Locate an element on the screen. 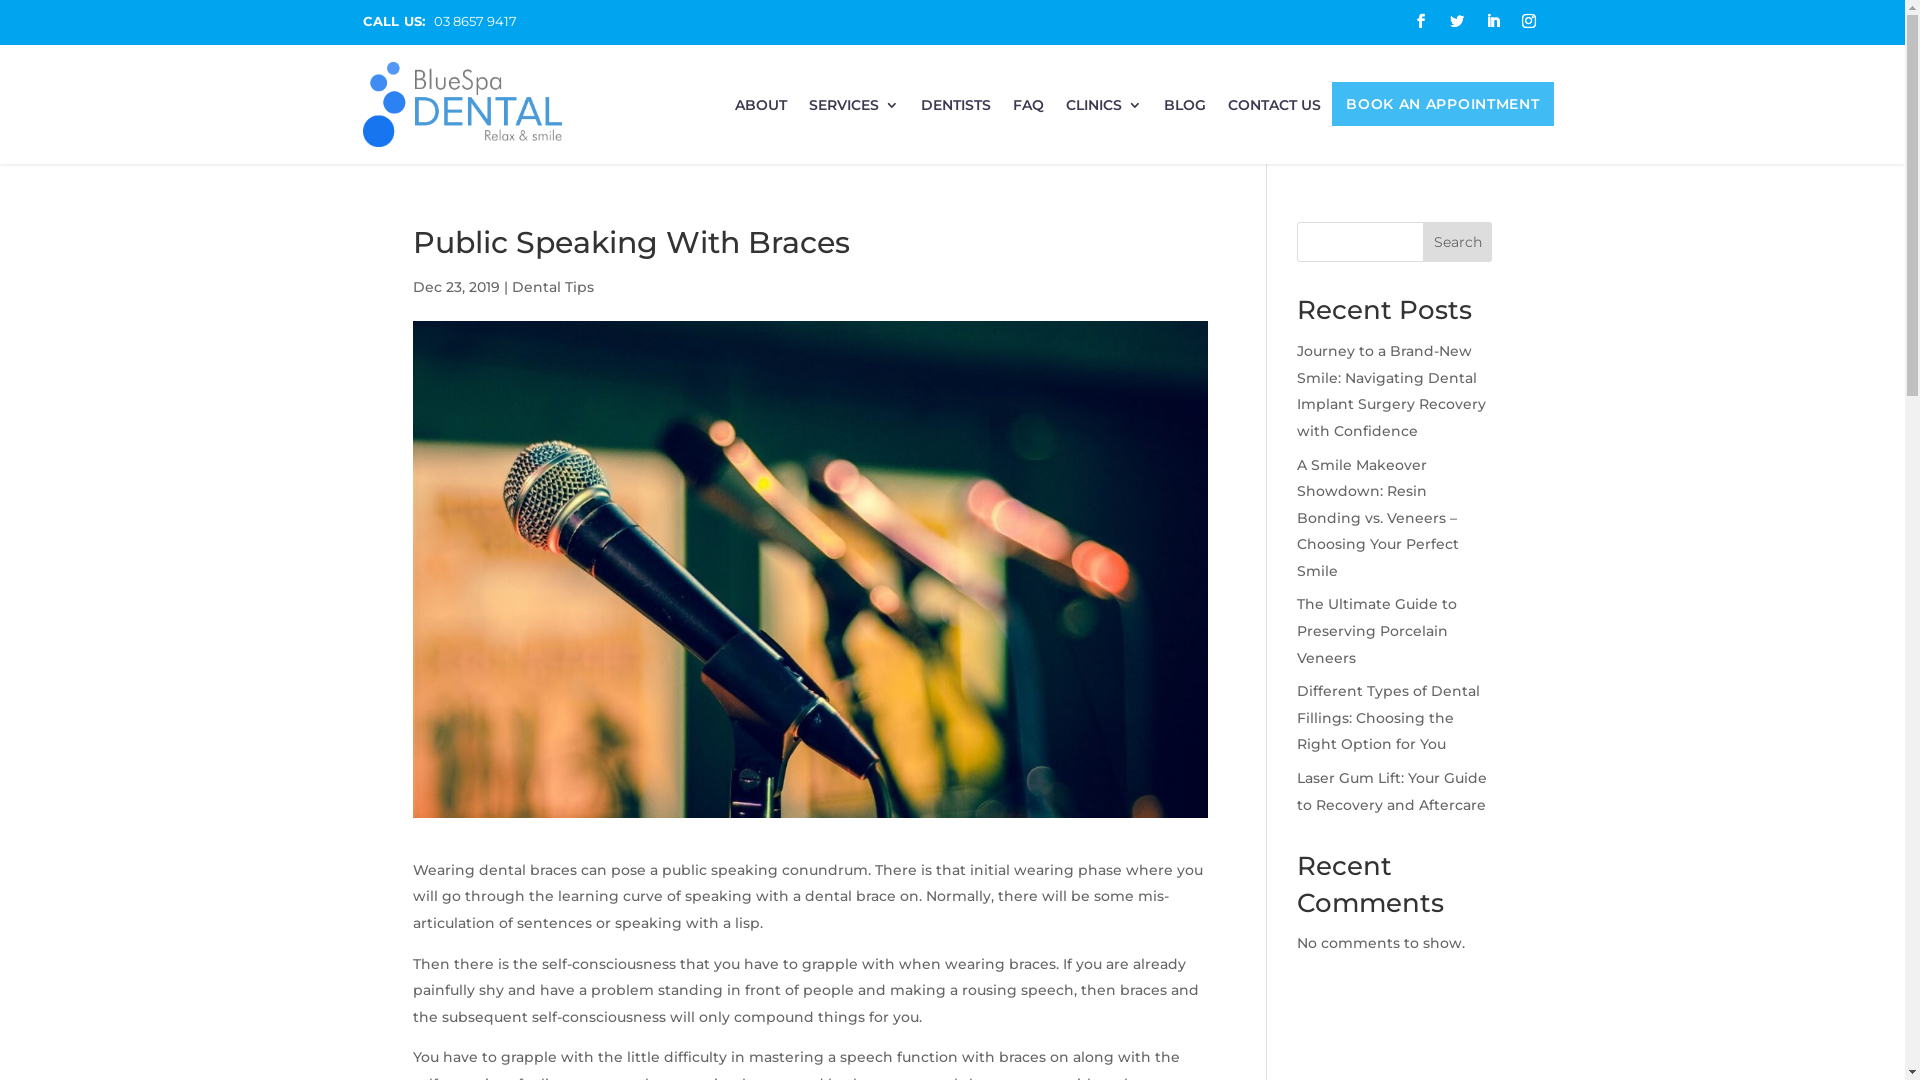  Follow on Instagram is located at coordinates (1528, 21).